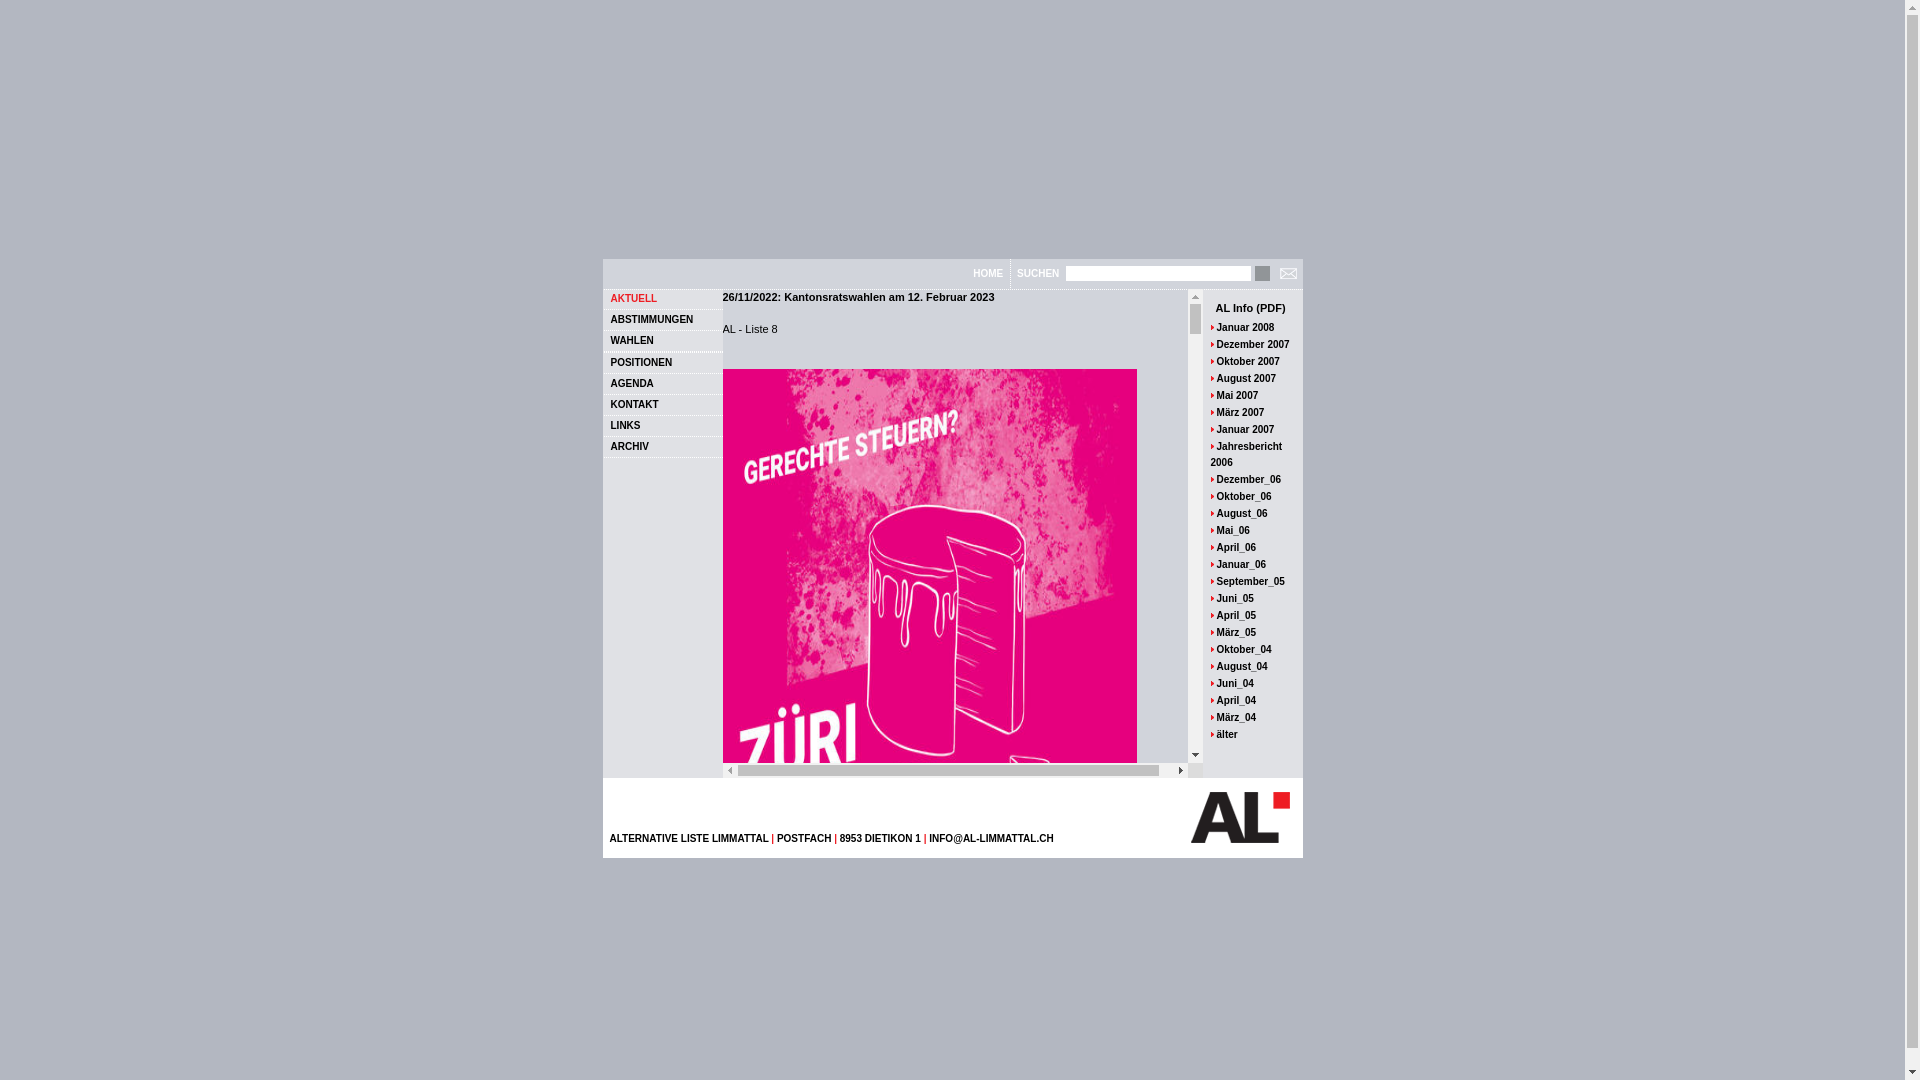 The image size is (1920, 1080). I want to click on LINKS, so click(625, 426).